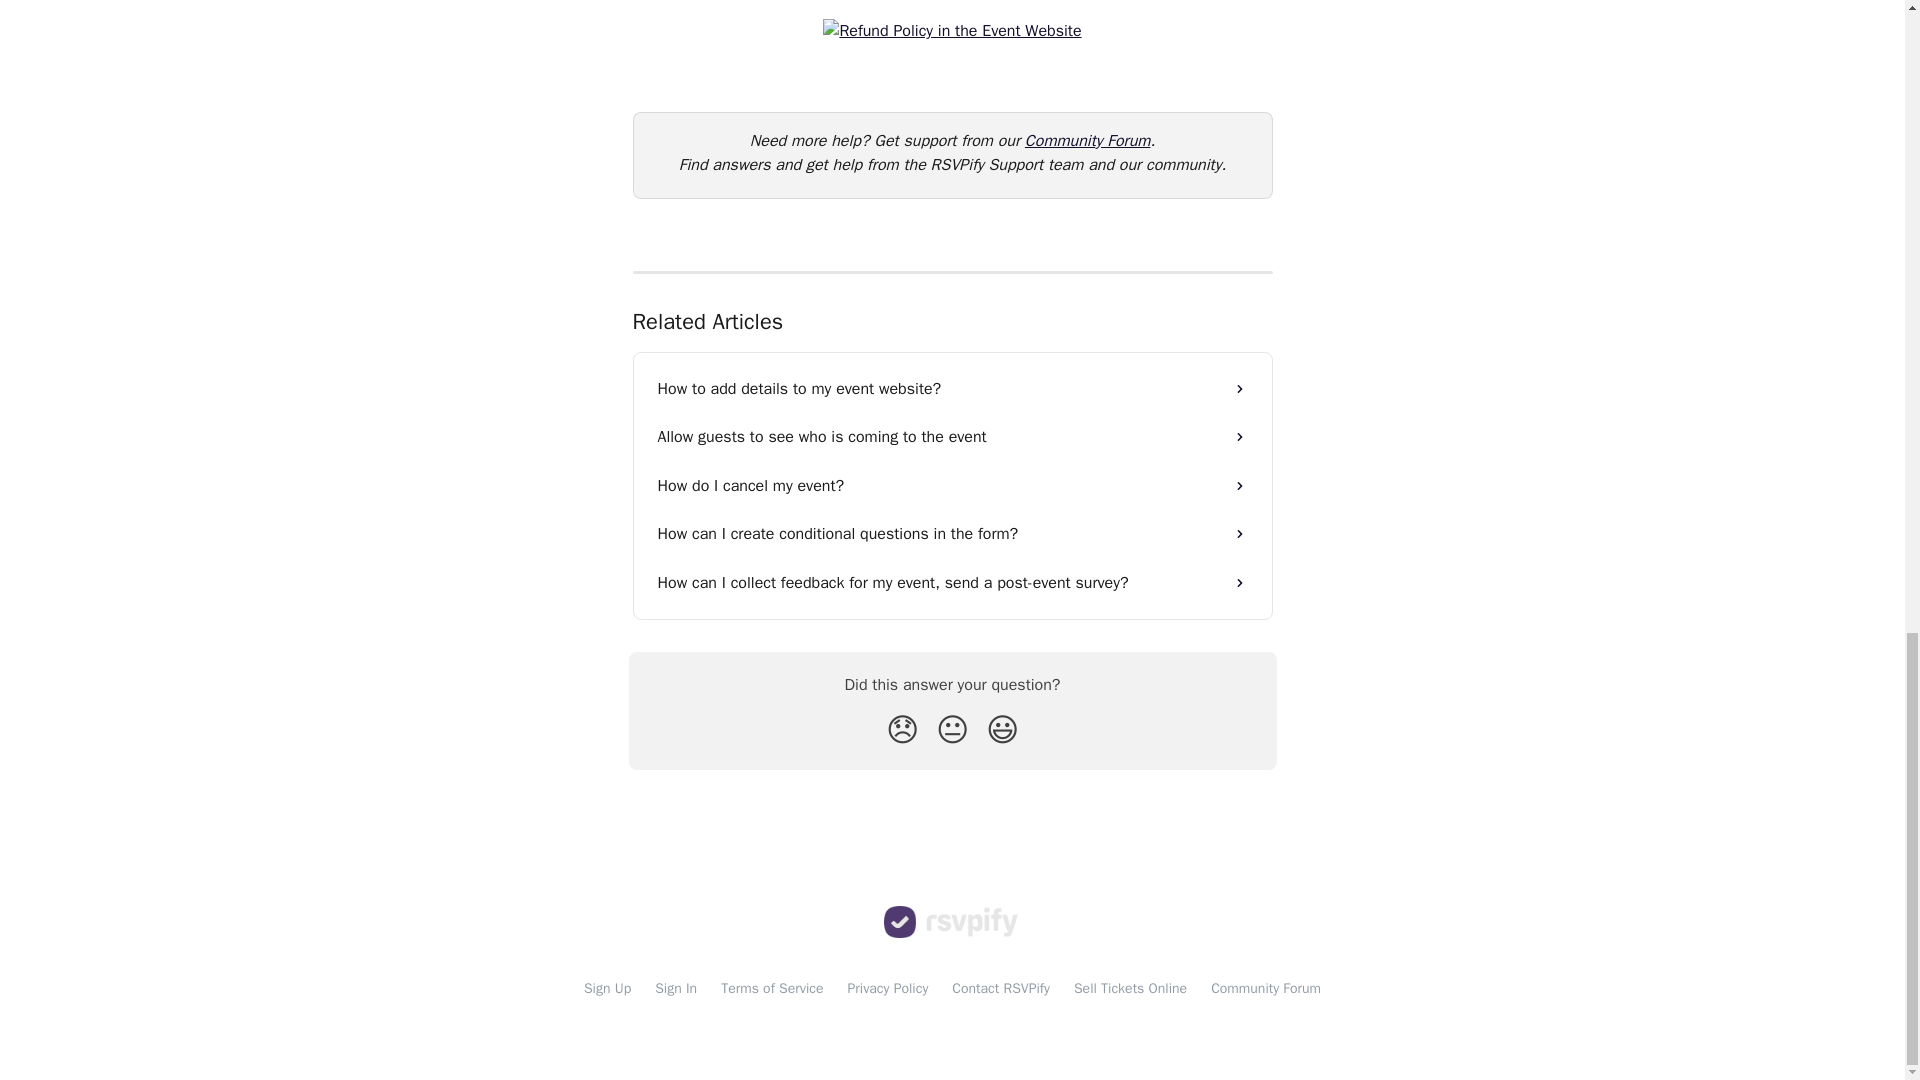 This screenshot has height=1080, width=1920. What do you see at coordinates (1001, 988) in the screenshot?
I see `Contact RSVPify` at bounding box center [1001, 988].